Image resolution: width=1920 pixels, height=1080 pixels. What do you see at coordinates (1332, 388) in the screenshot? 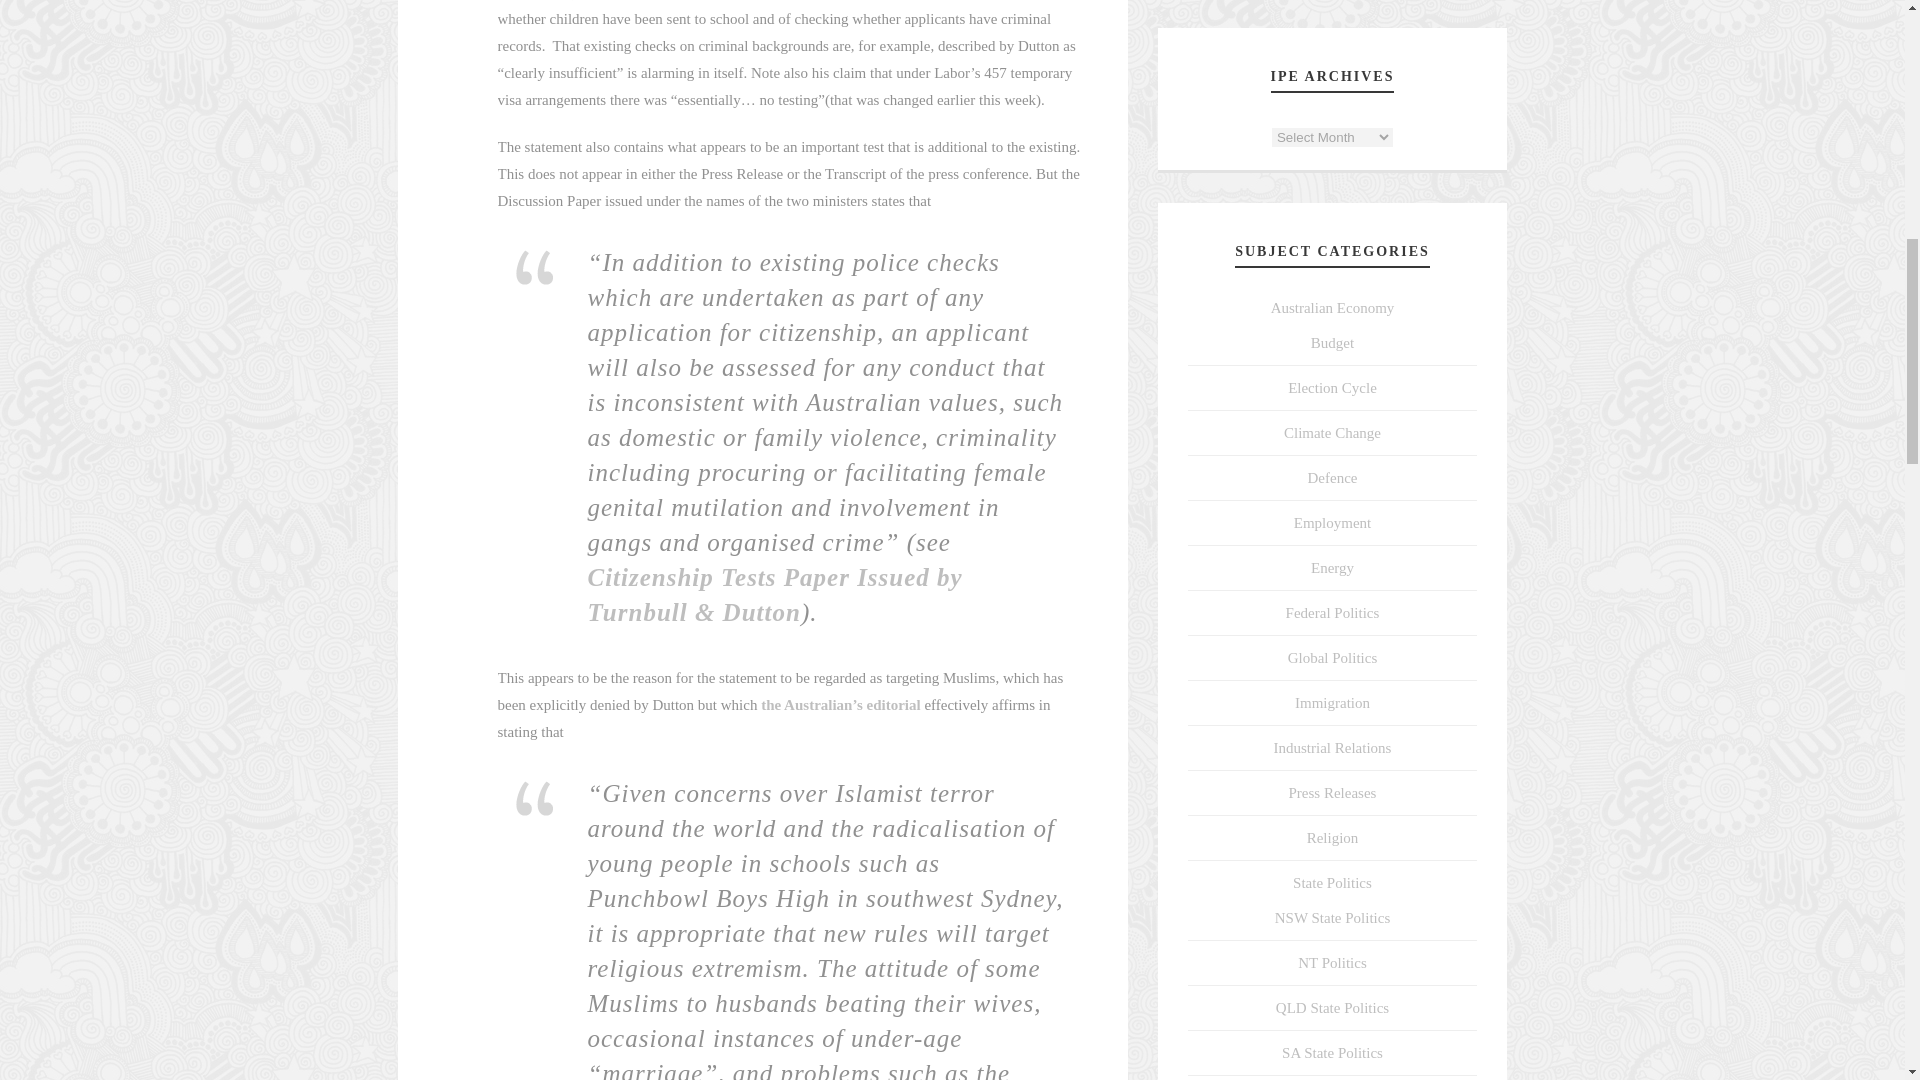
I see `Election Cycle` at bounding box center [1332, 388].